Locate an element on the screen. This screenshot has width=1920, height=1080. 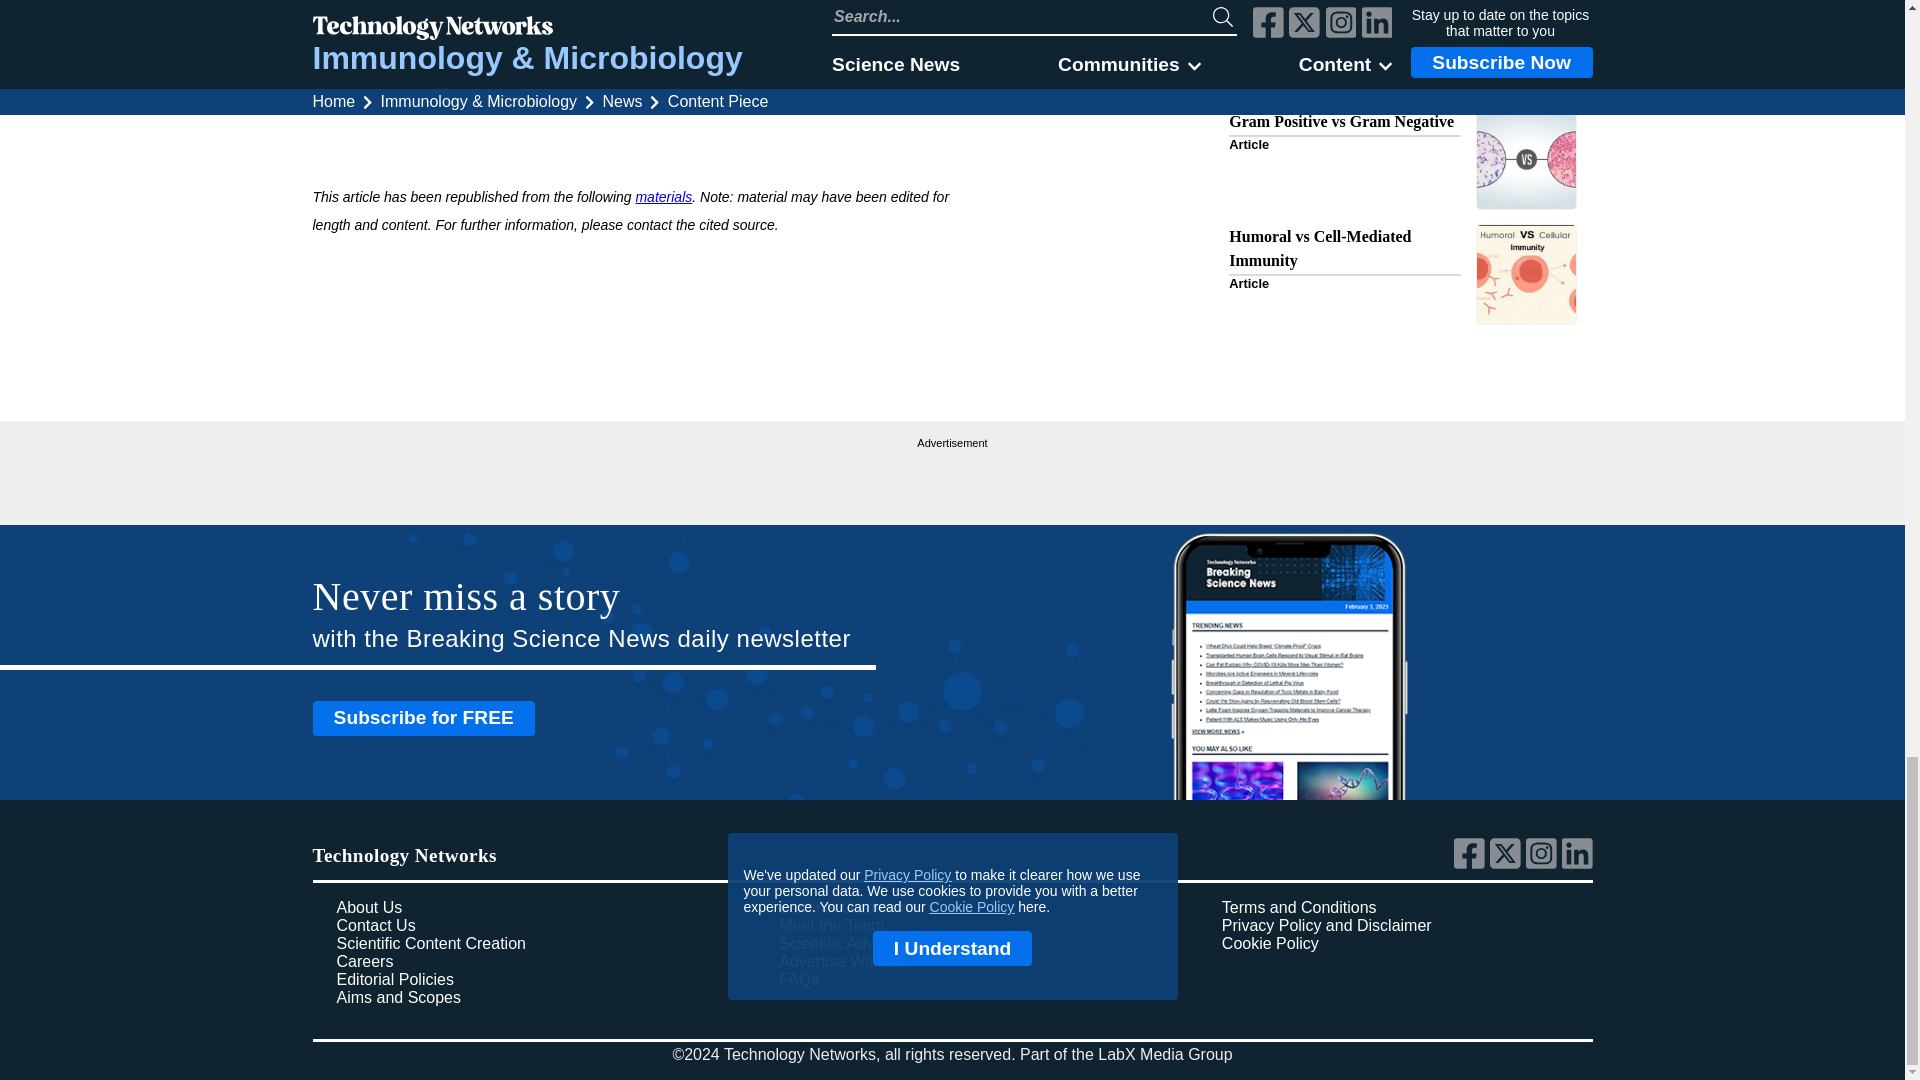
Link to Technology Networks' linkedin page is located at coordinates (1578, 864).